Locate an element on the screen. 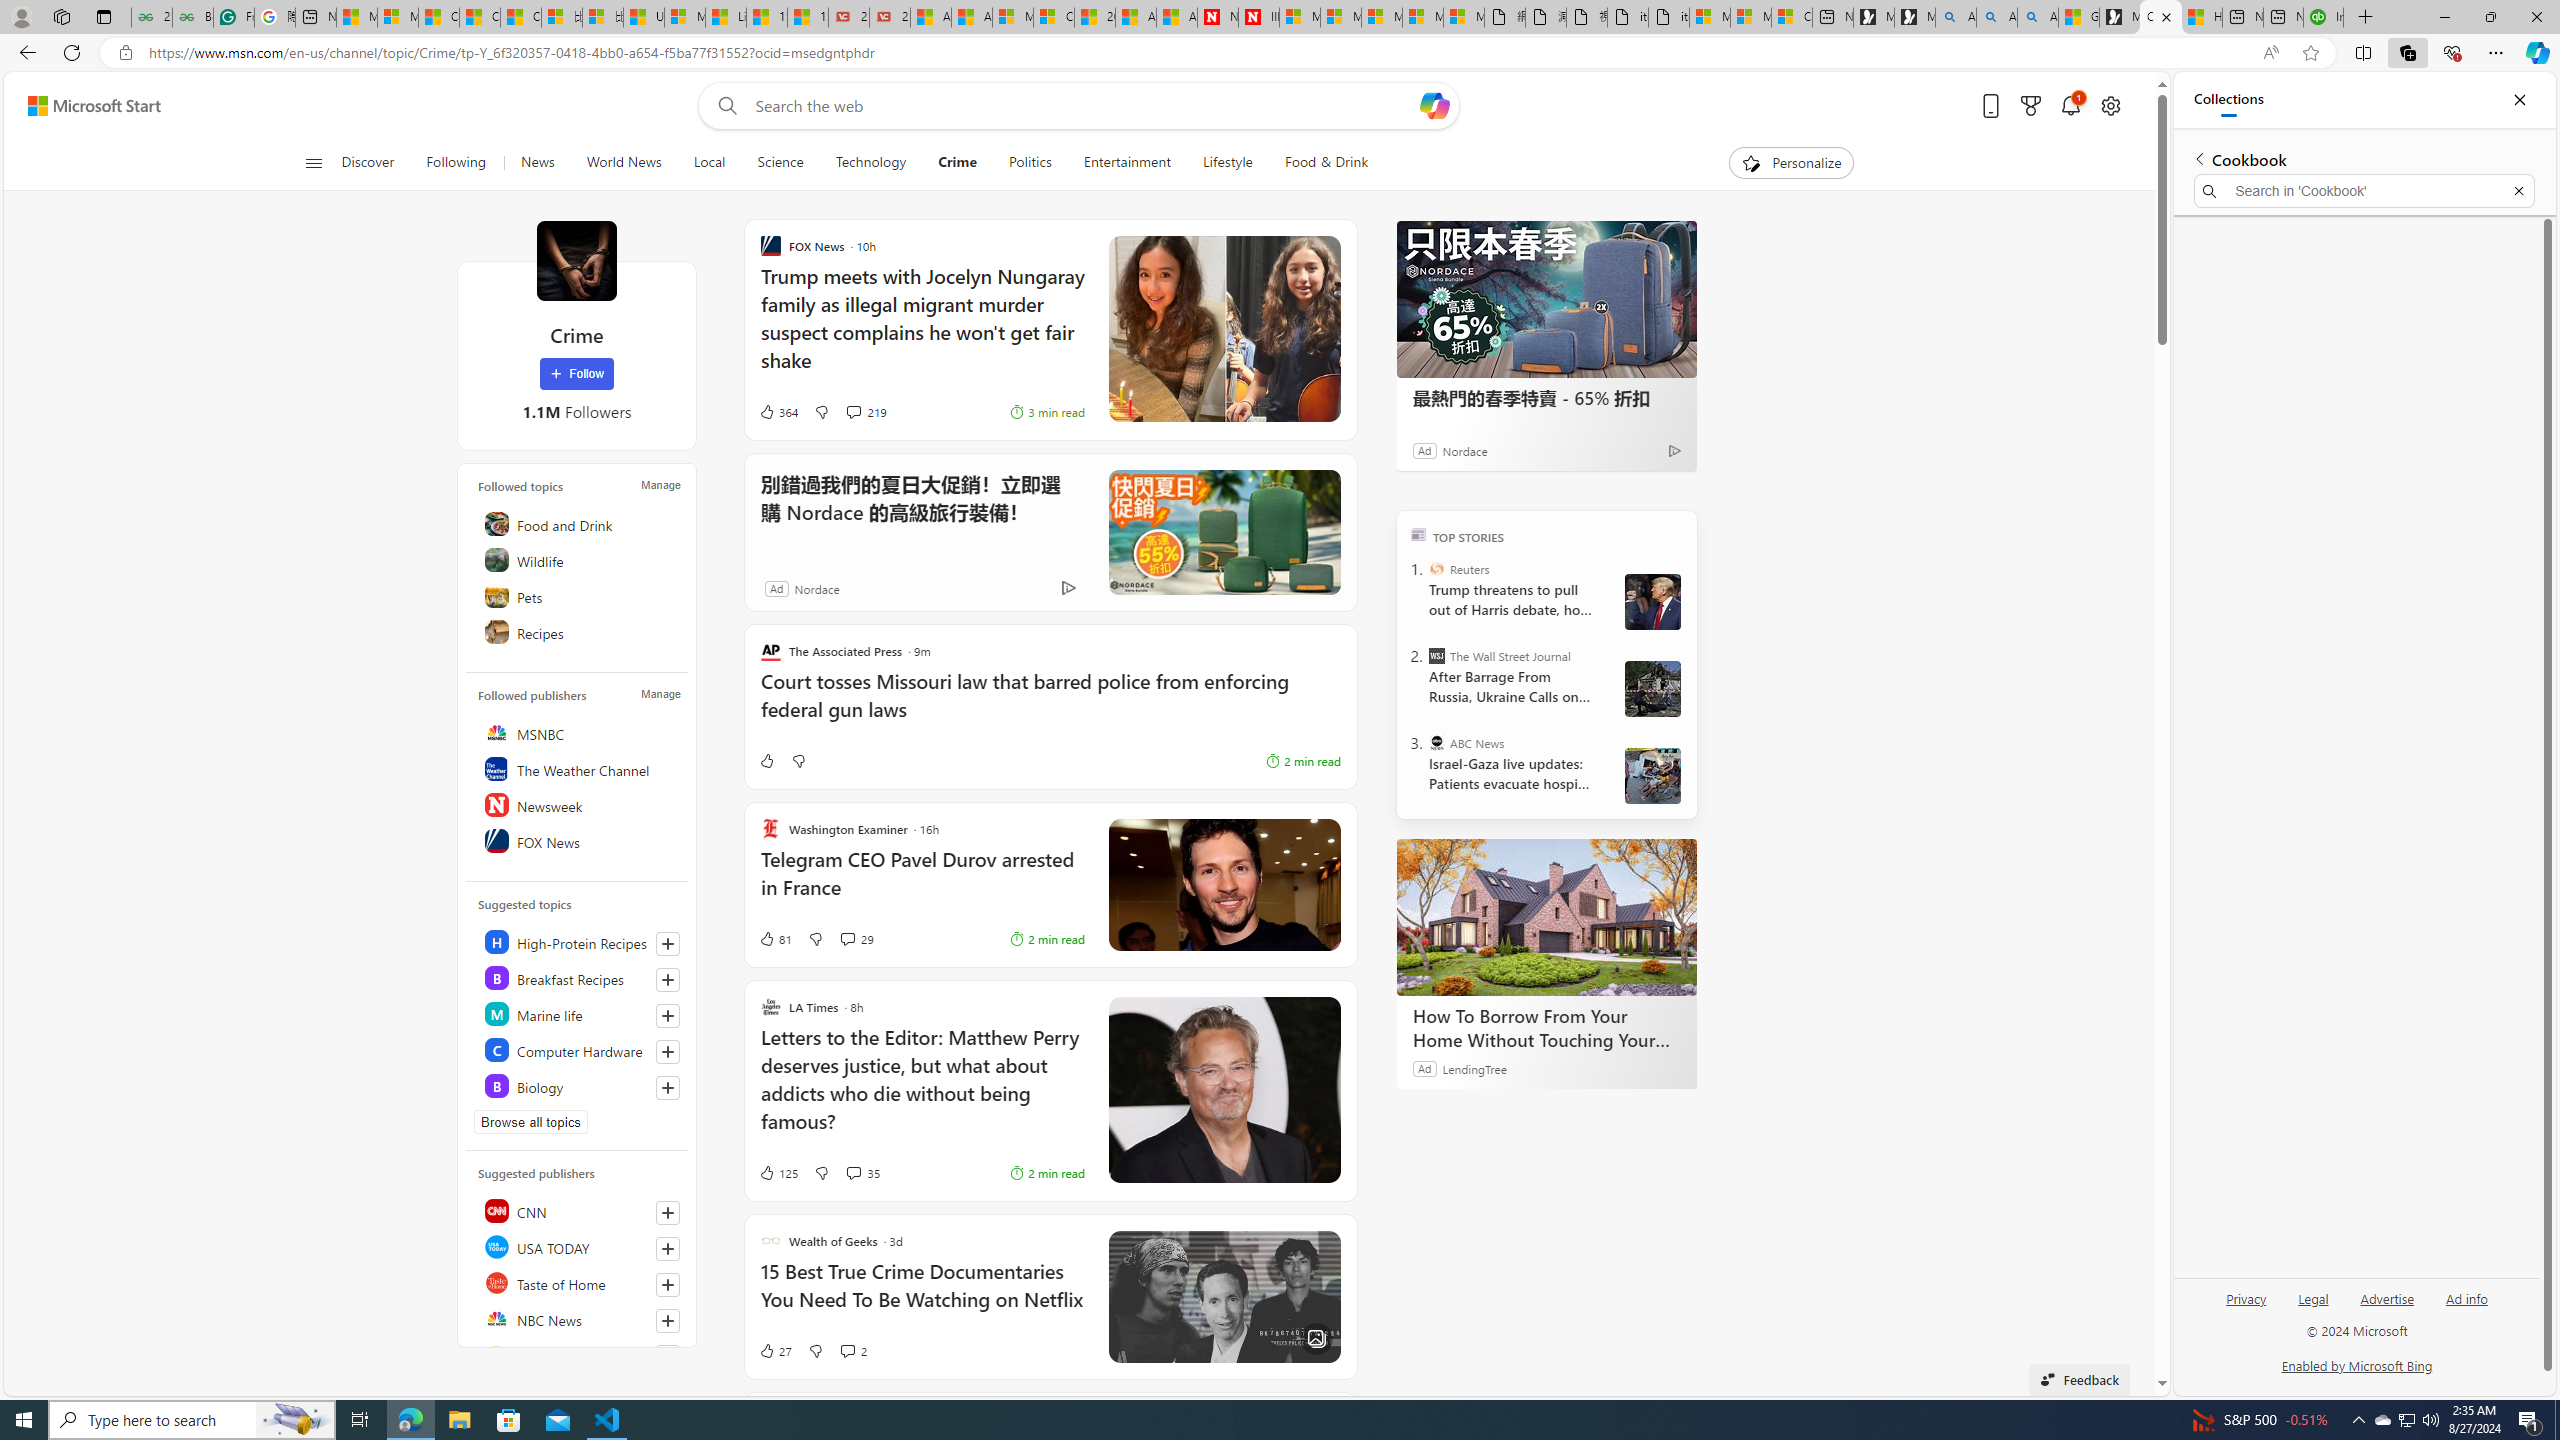 This screenshot has height=1440, width=2560. Crime - MSN is located at coordinates (2160, 17).